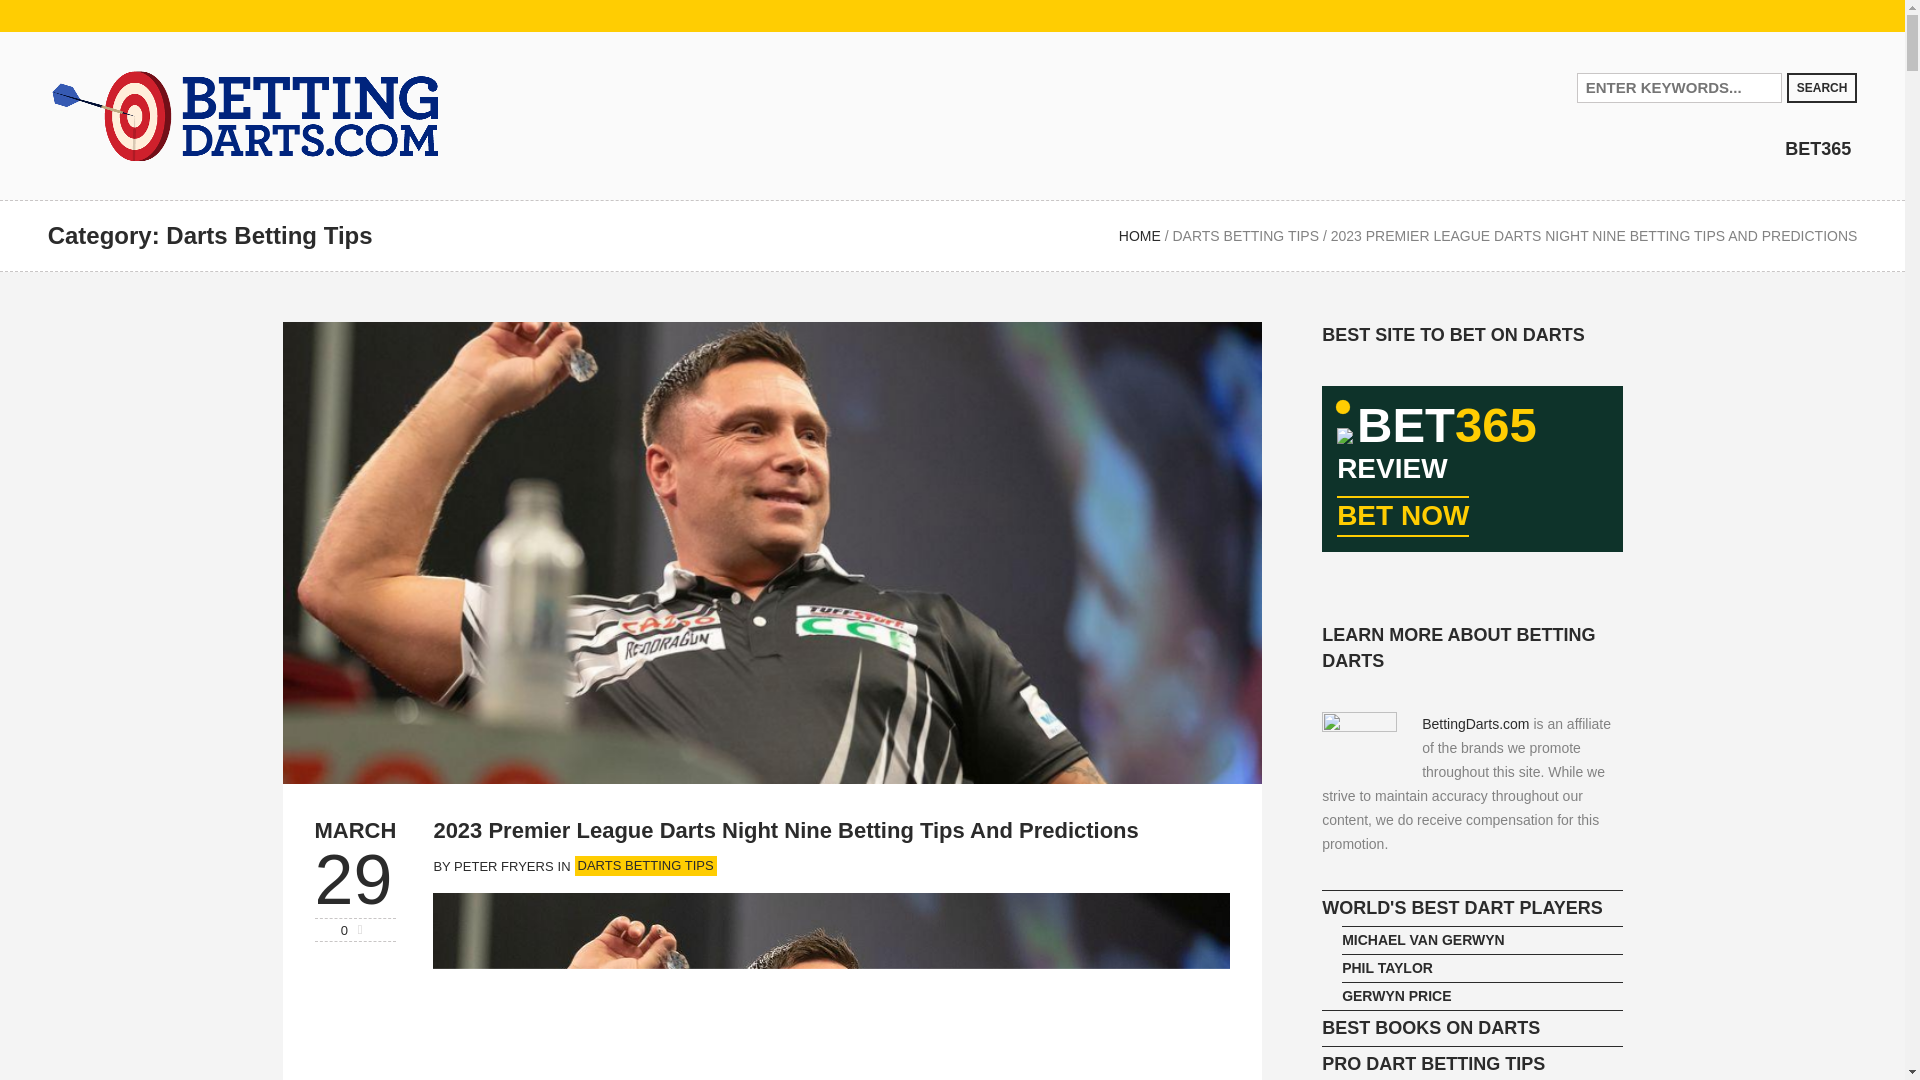 This screenshot has height=1080, width=1920. I want to click on HOME, so click(1140, 236).